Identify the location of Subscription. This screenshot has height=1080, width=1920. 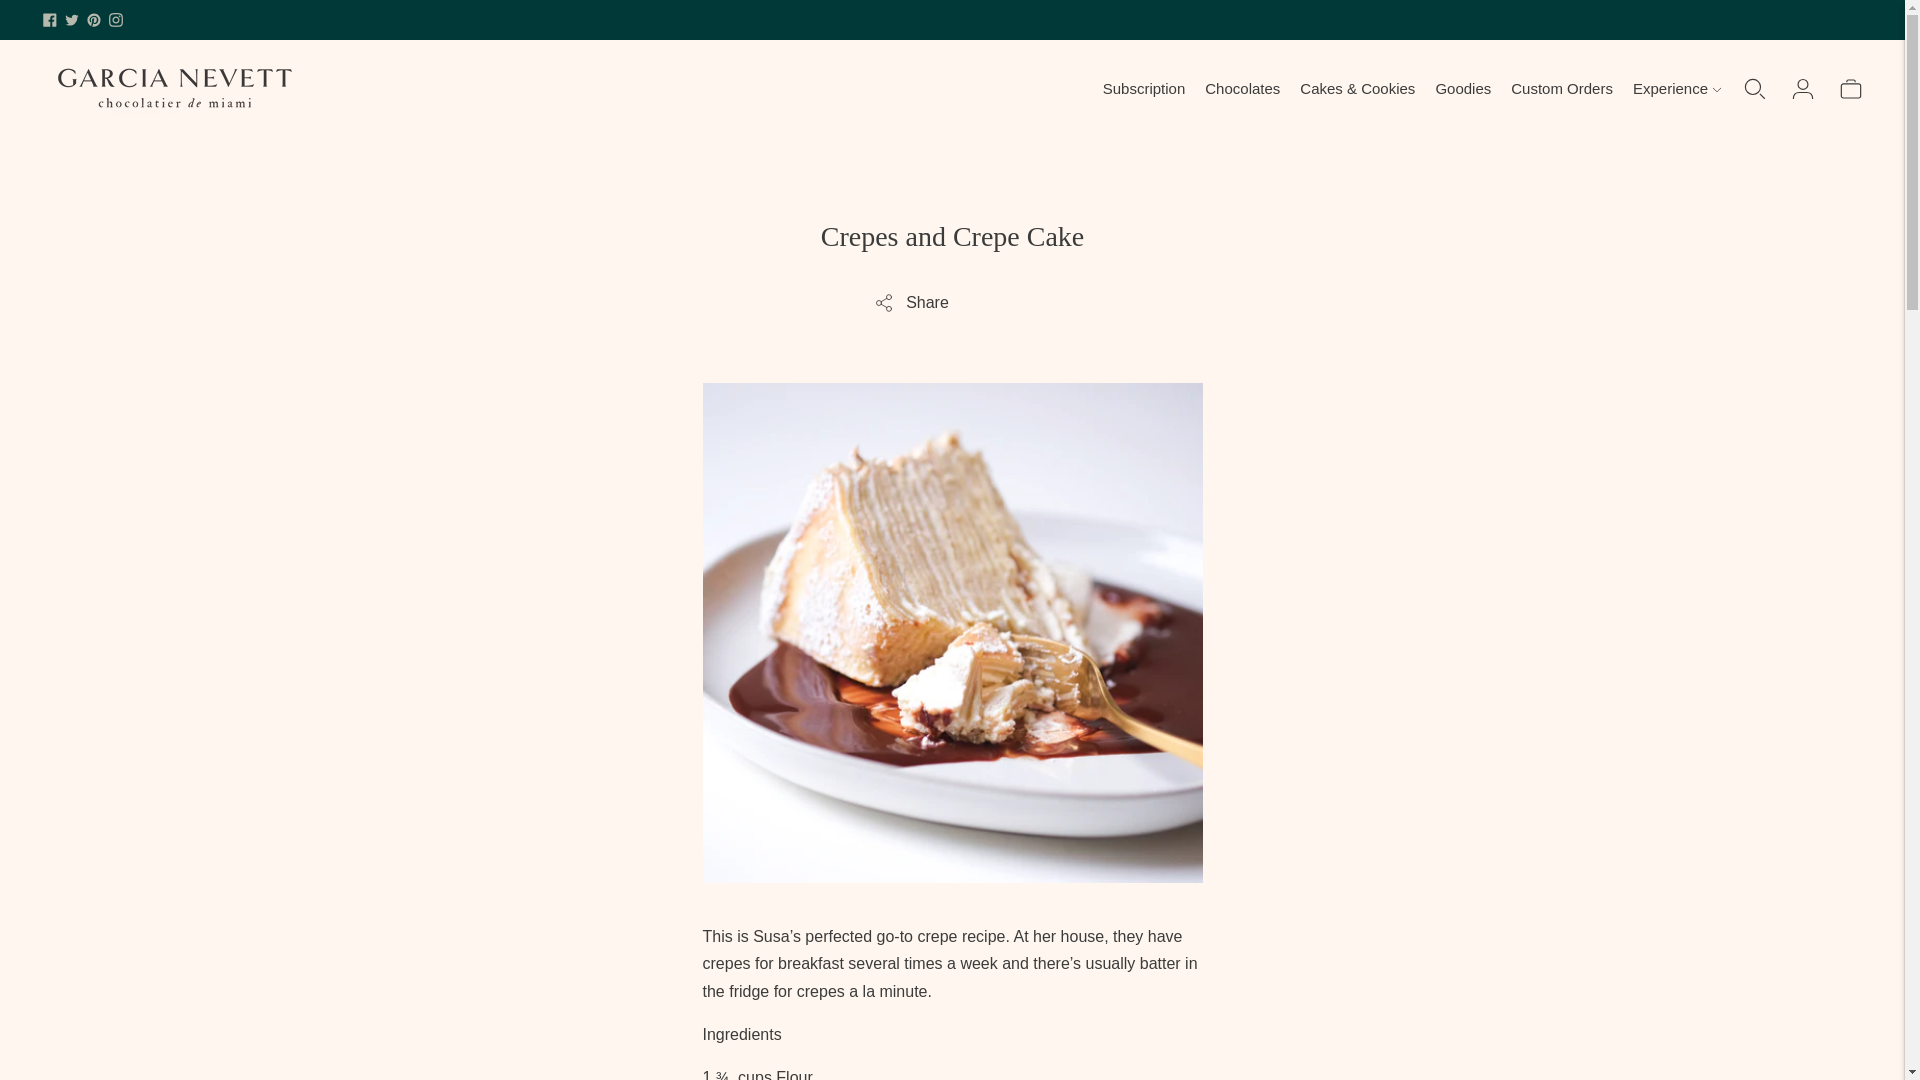
(1144, 88).